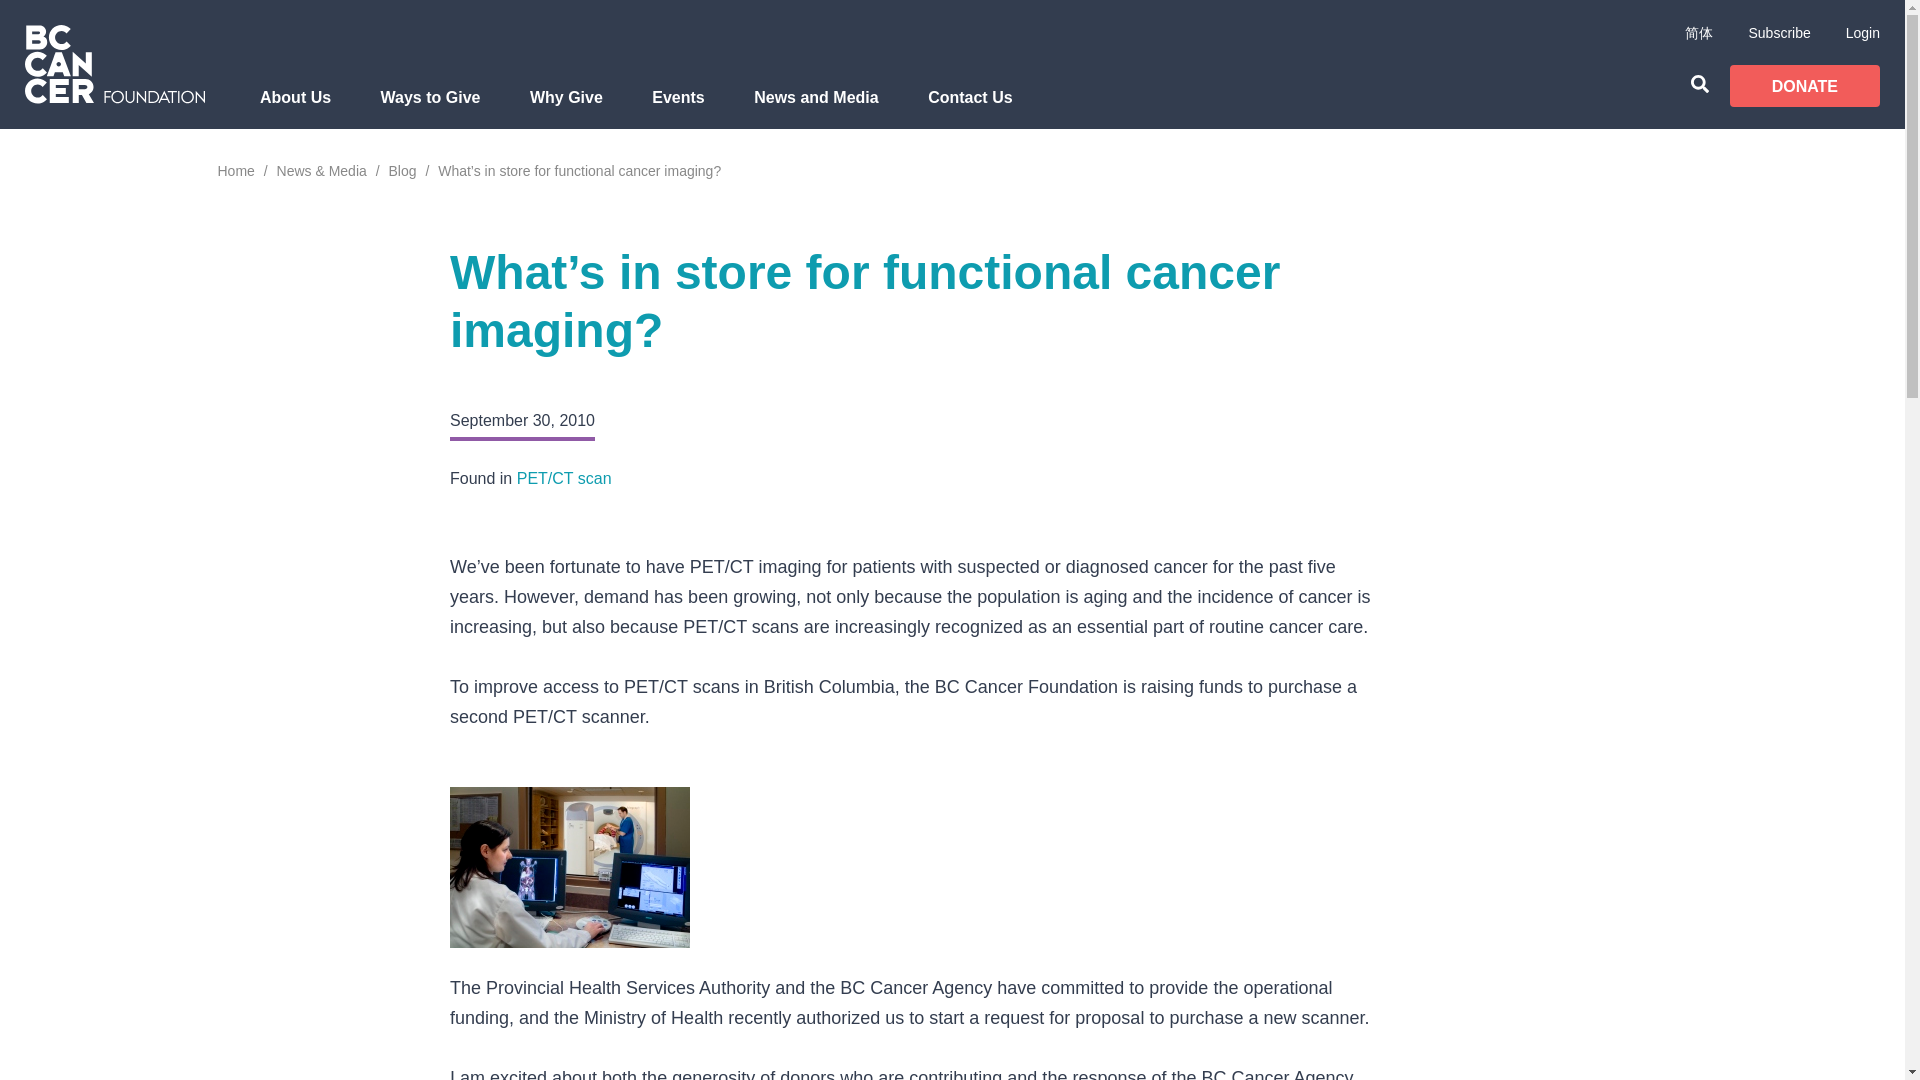  What do you see at coordinates (430, 108) in the screenshot?
I see `Ways to Give` at bounding box center [430, 108].